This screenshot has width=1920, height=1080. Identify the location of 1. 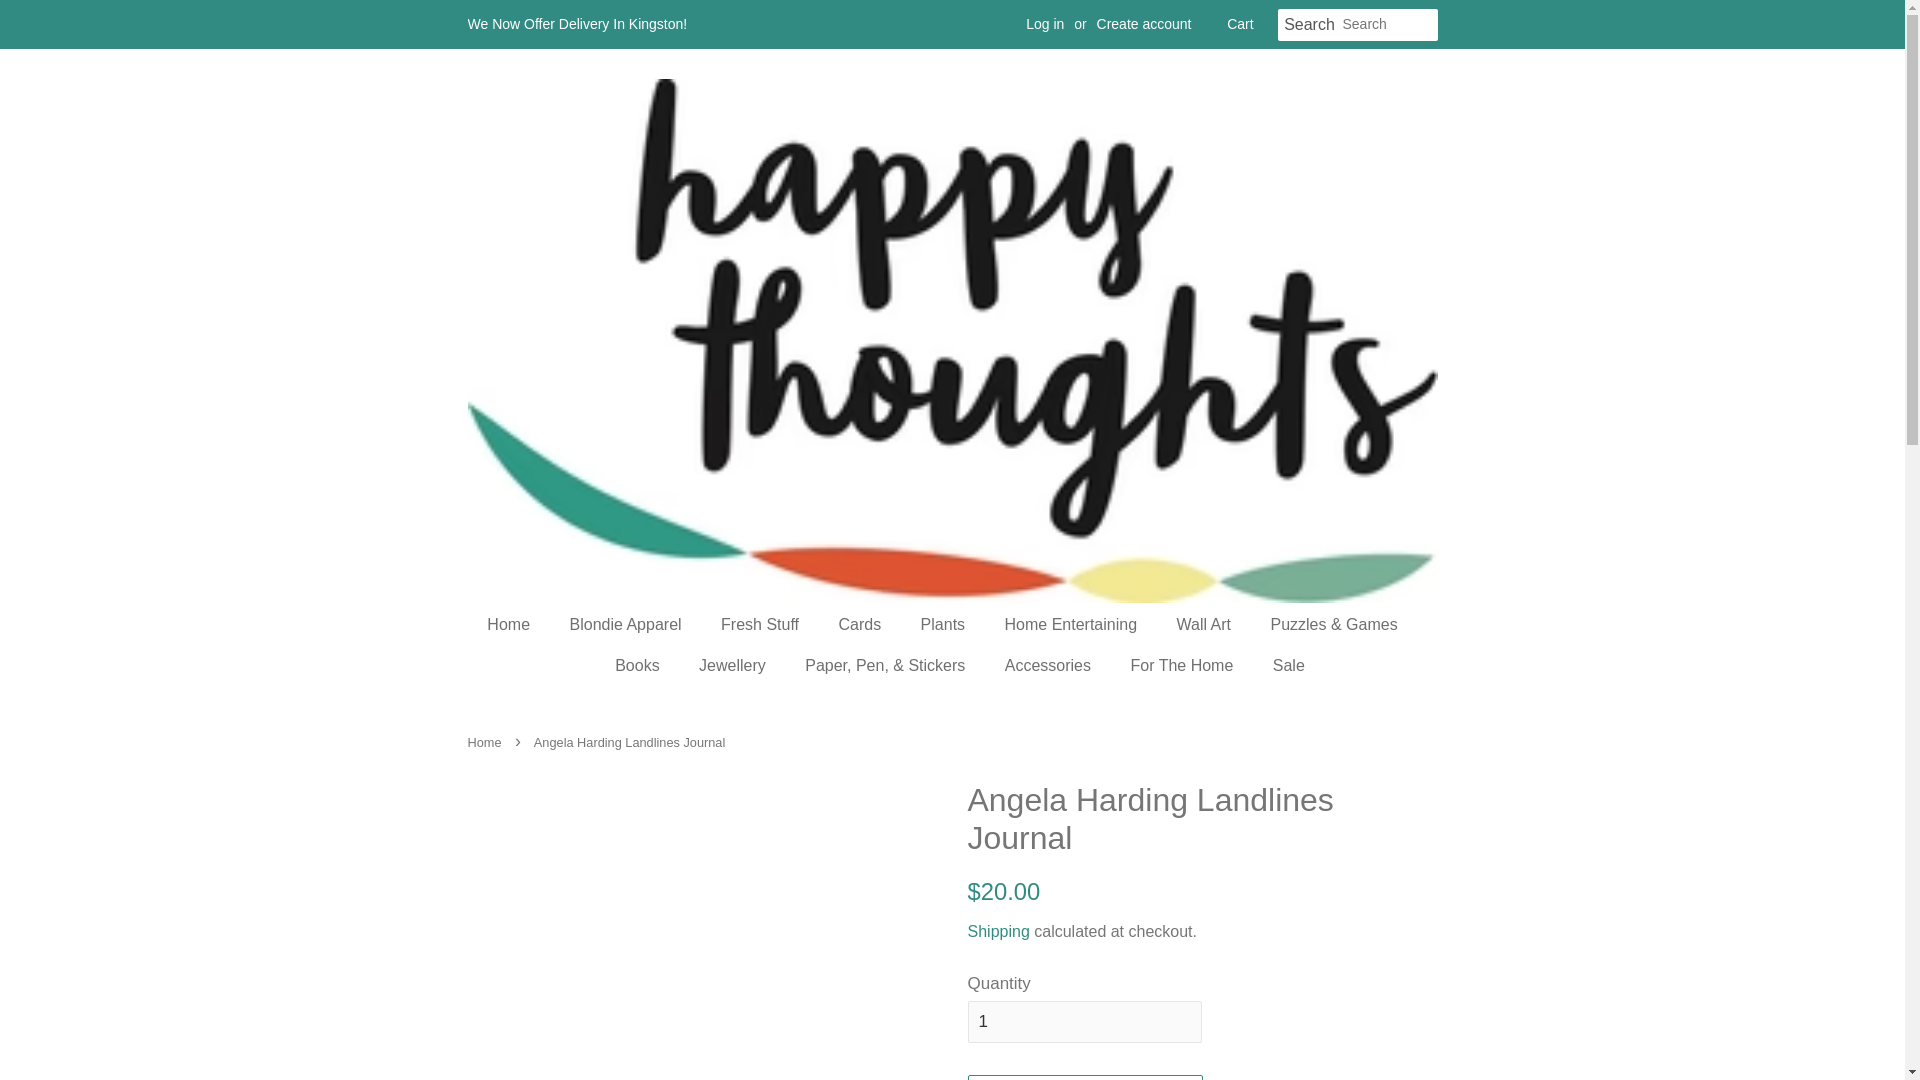
(1084, 1022).